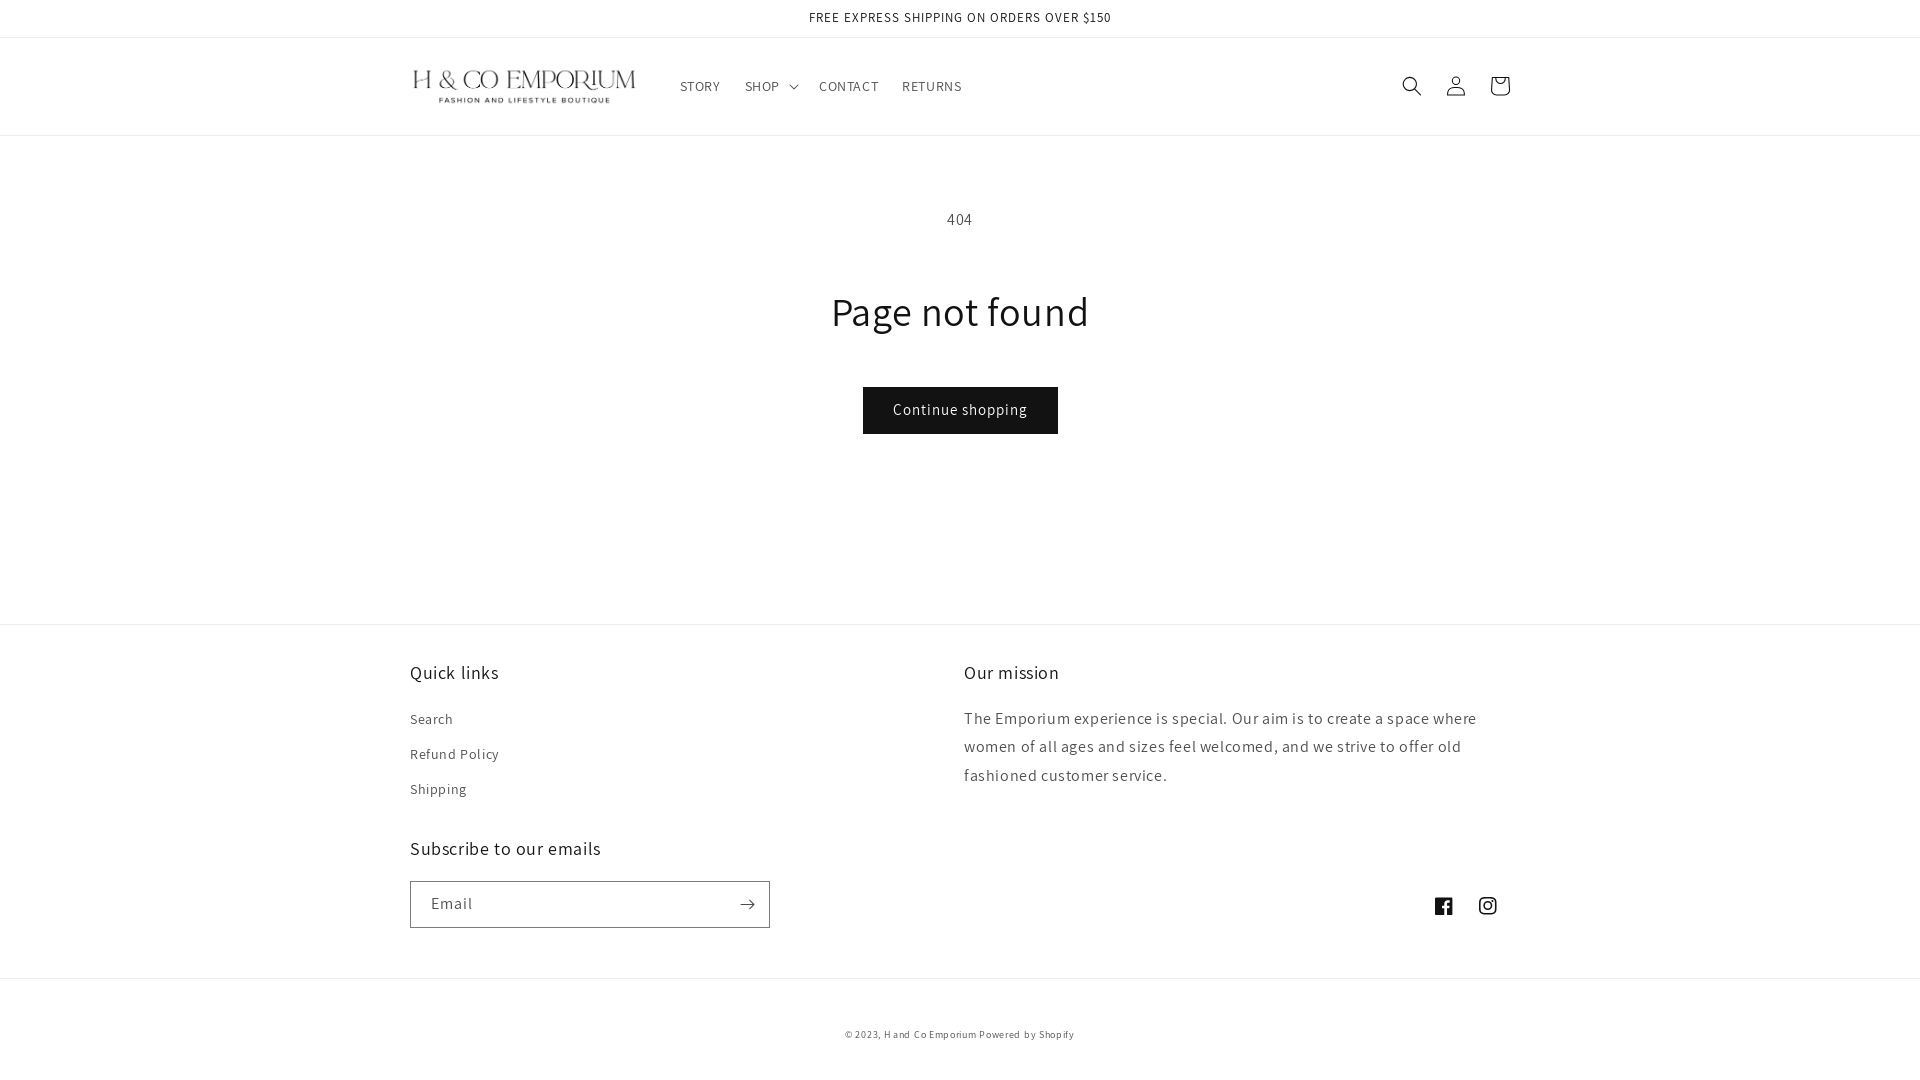  What do you see at coordinates (1500, 86) in the screenshot?
I see `Cart` at bounding box center [1500, 86].